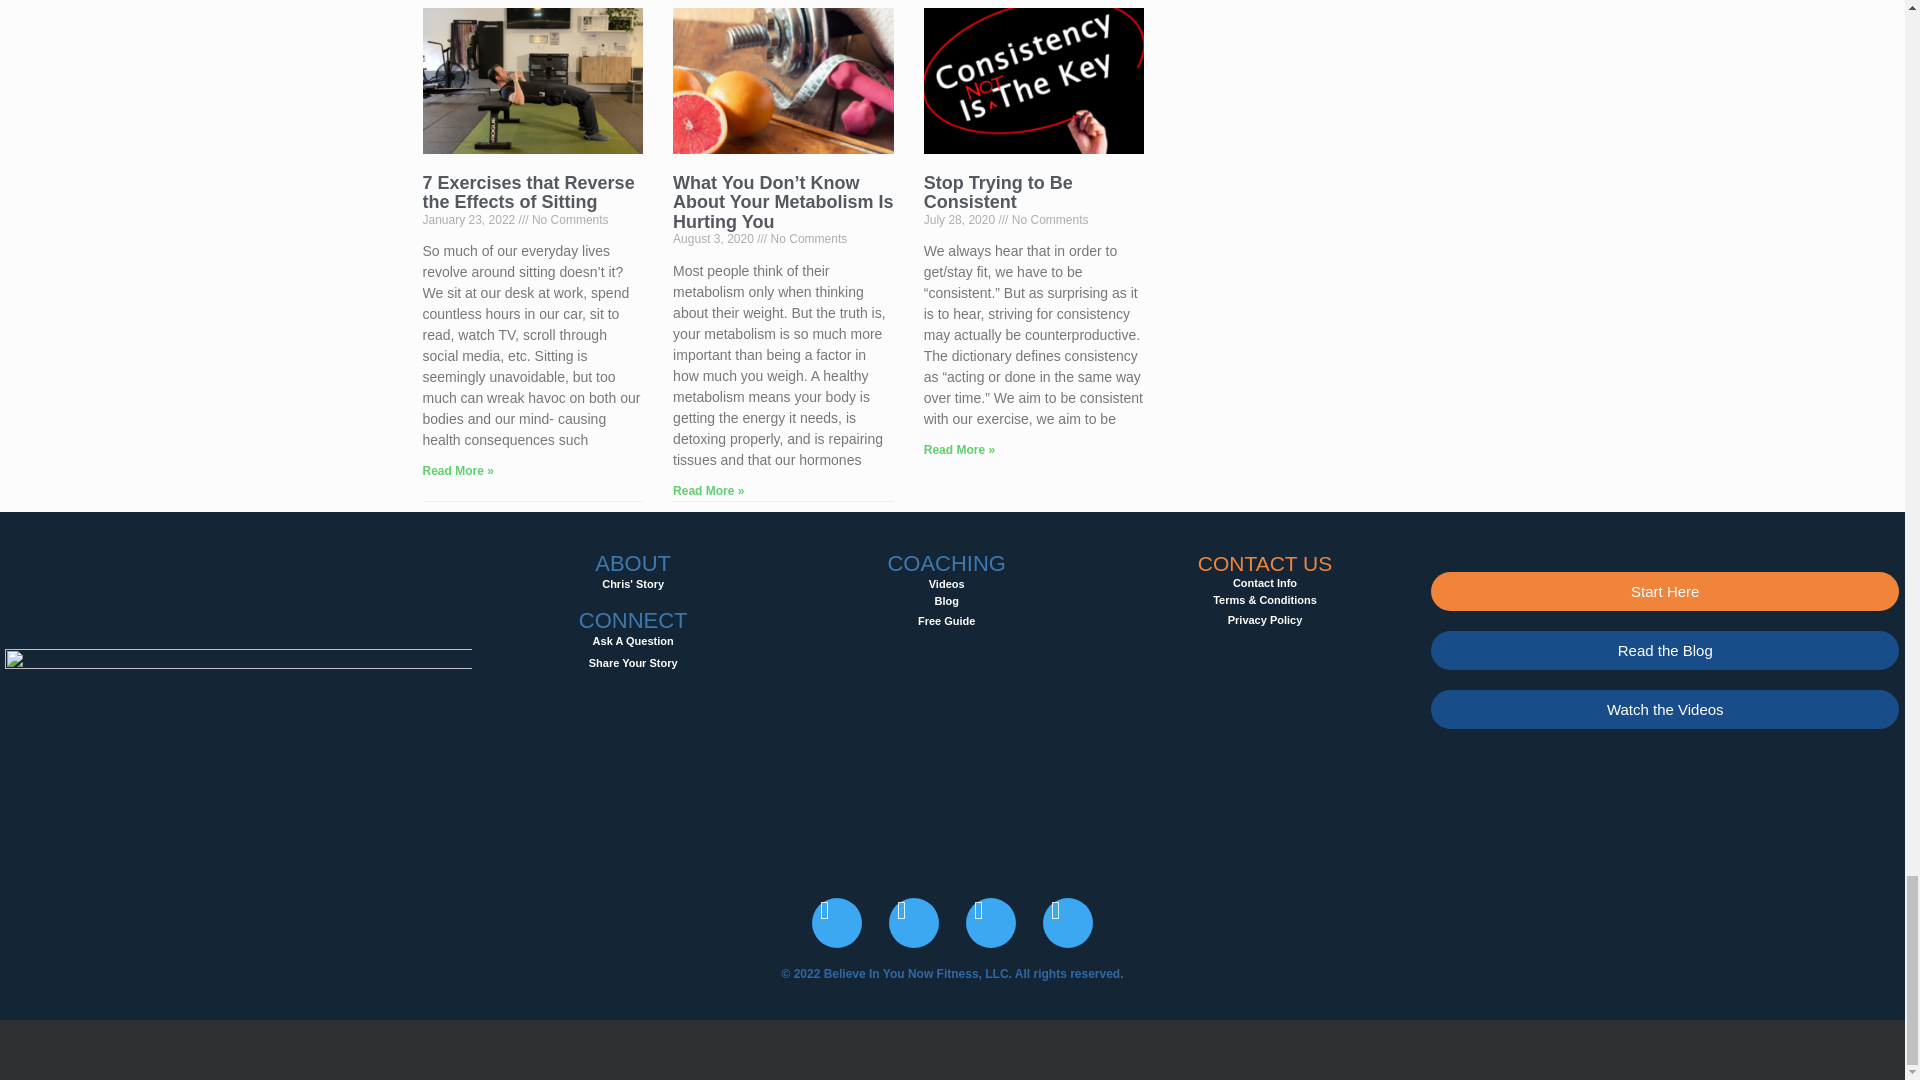 Image resolution: width=1920 pixels, height=1080 pixels. I want to click on Free Guide, so click(946, 620).